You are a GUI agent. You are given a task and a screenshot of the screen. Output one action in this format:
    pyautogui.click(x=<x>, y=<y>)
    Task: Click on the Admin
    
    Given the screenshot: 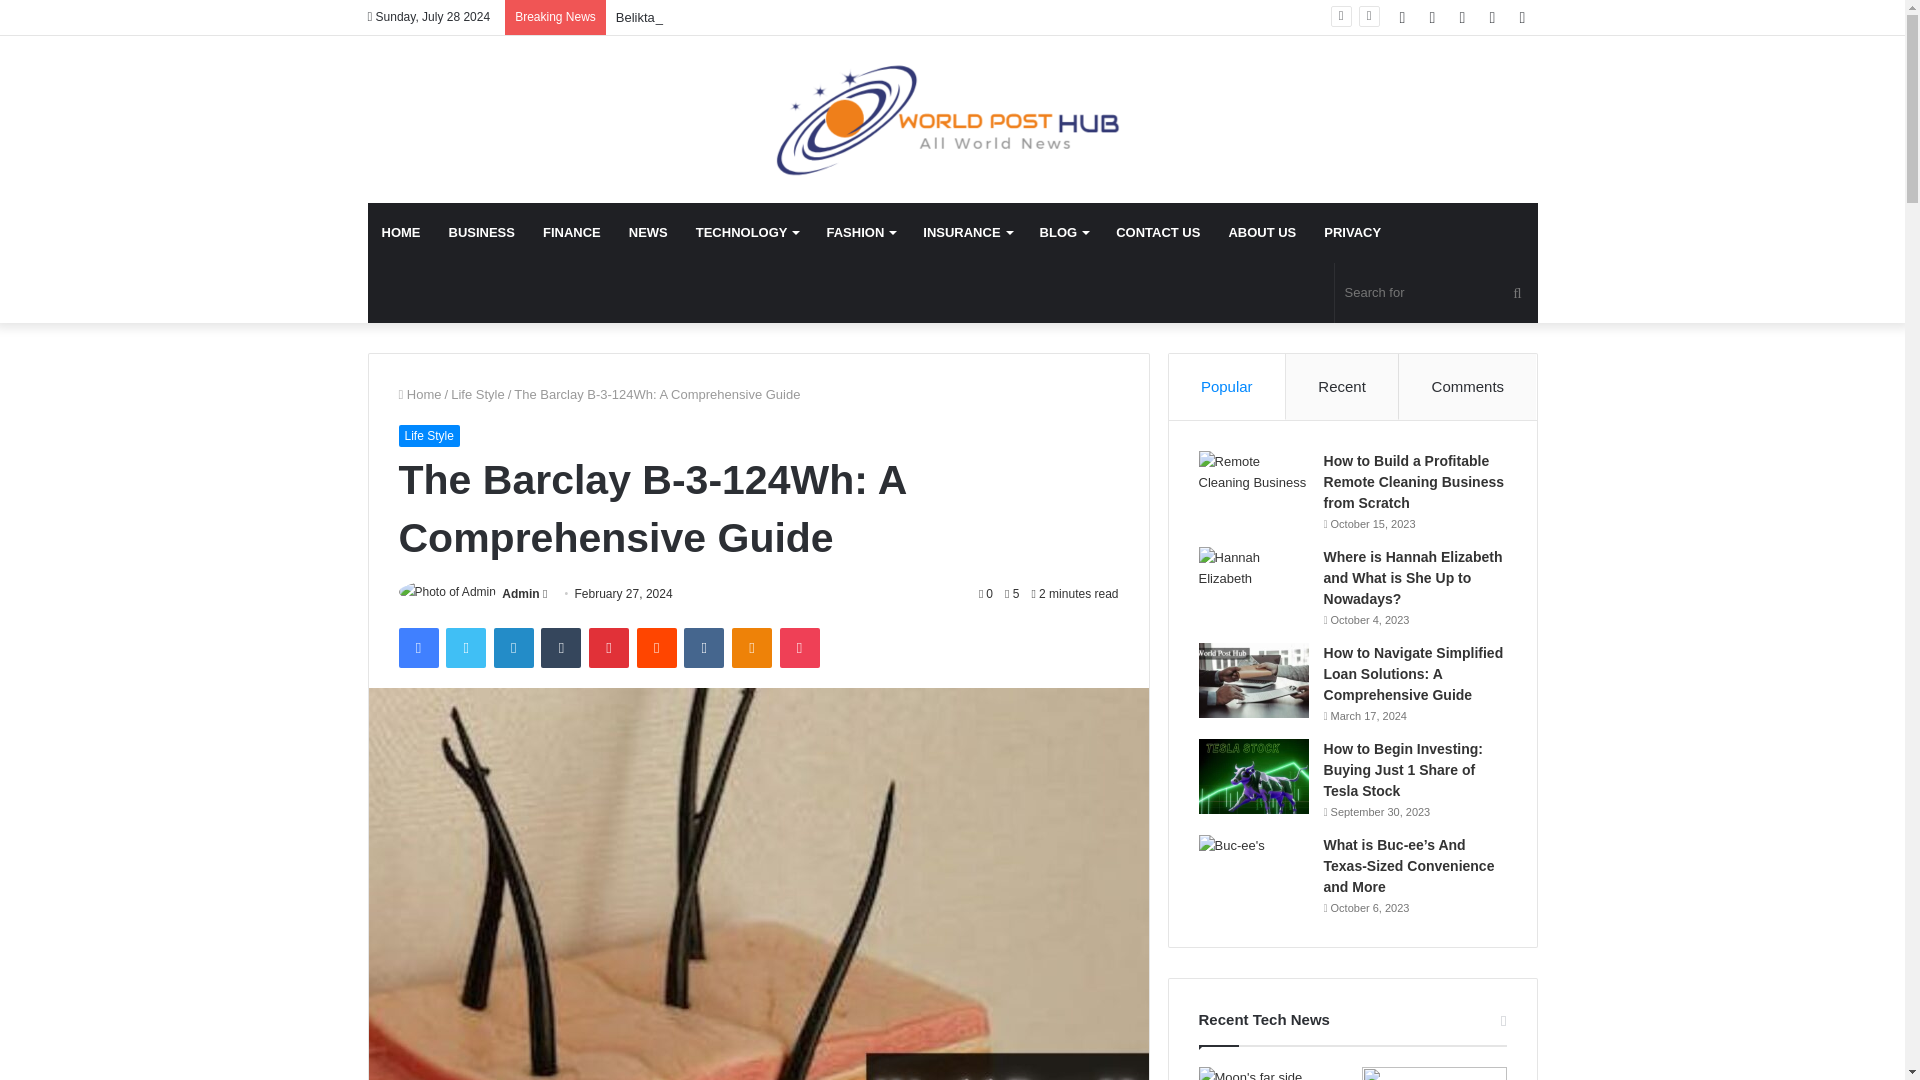 What is the action you would take?
    pyautogui.click(x=520, y=594)
    